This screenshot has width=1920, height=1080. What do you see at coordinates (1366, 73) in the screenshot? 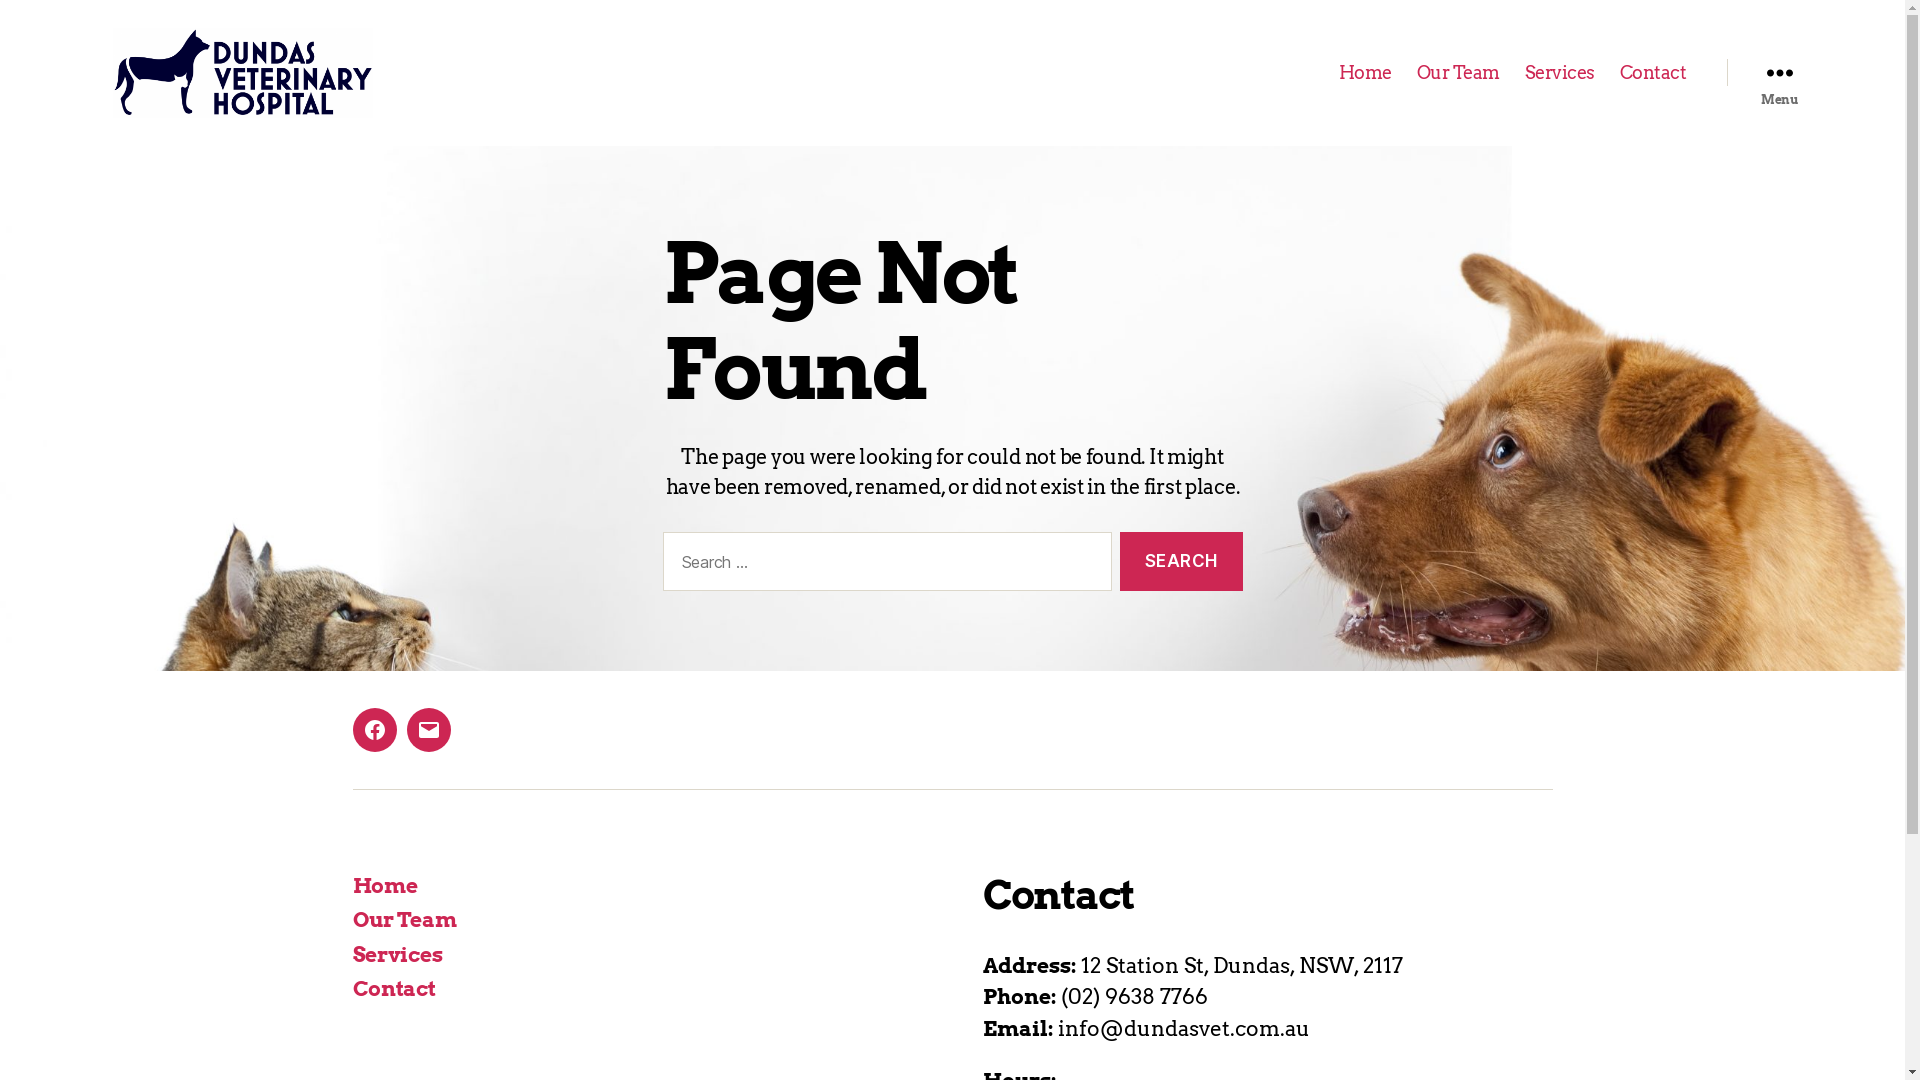
I see `Home` at bounding box center [1366, 73].